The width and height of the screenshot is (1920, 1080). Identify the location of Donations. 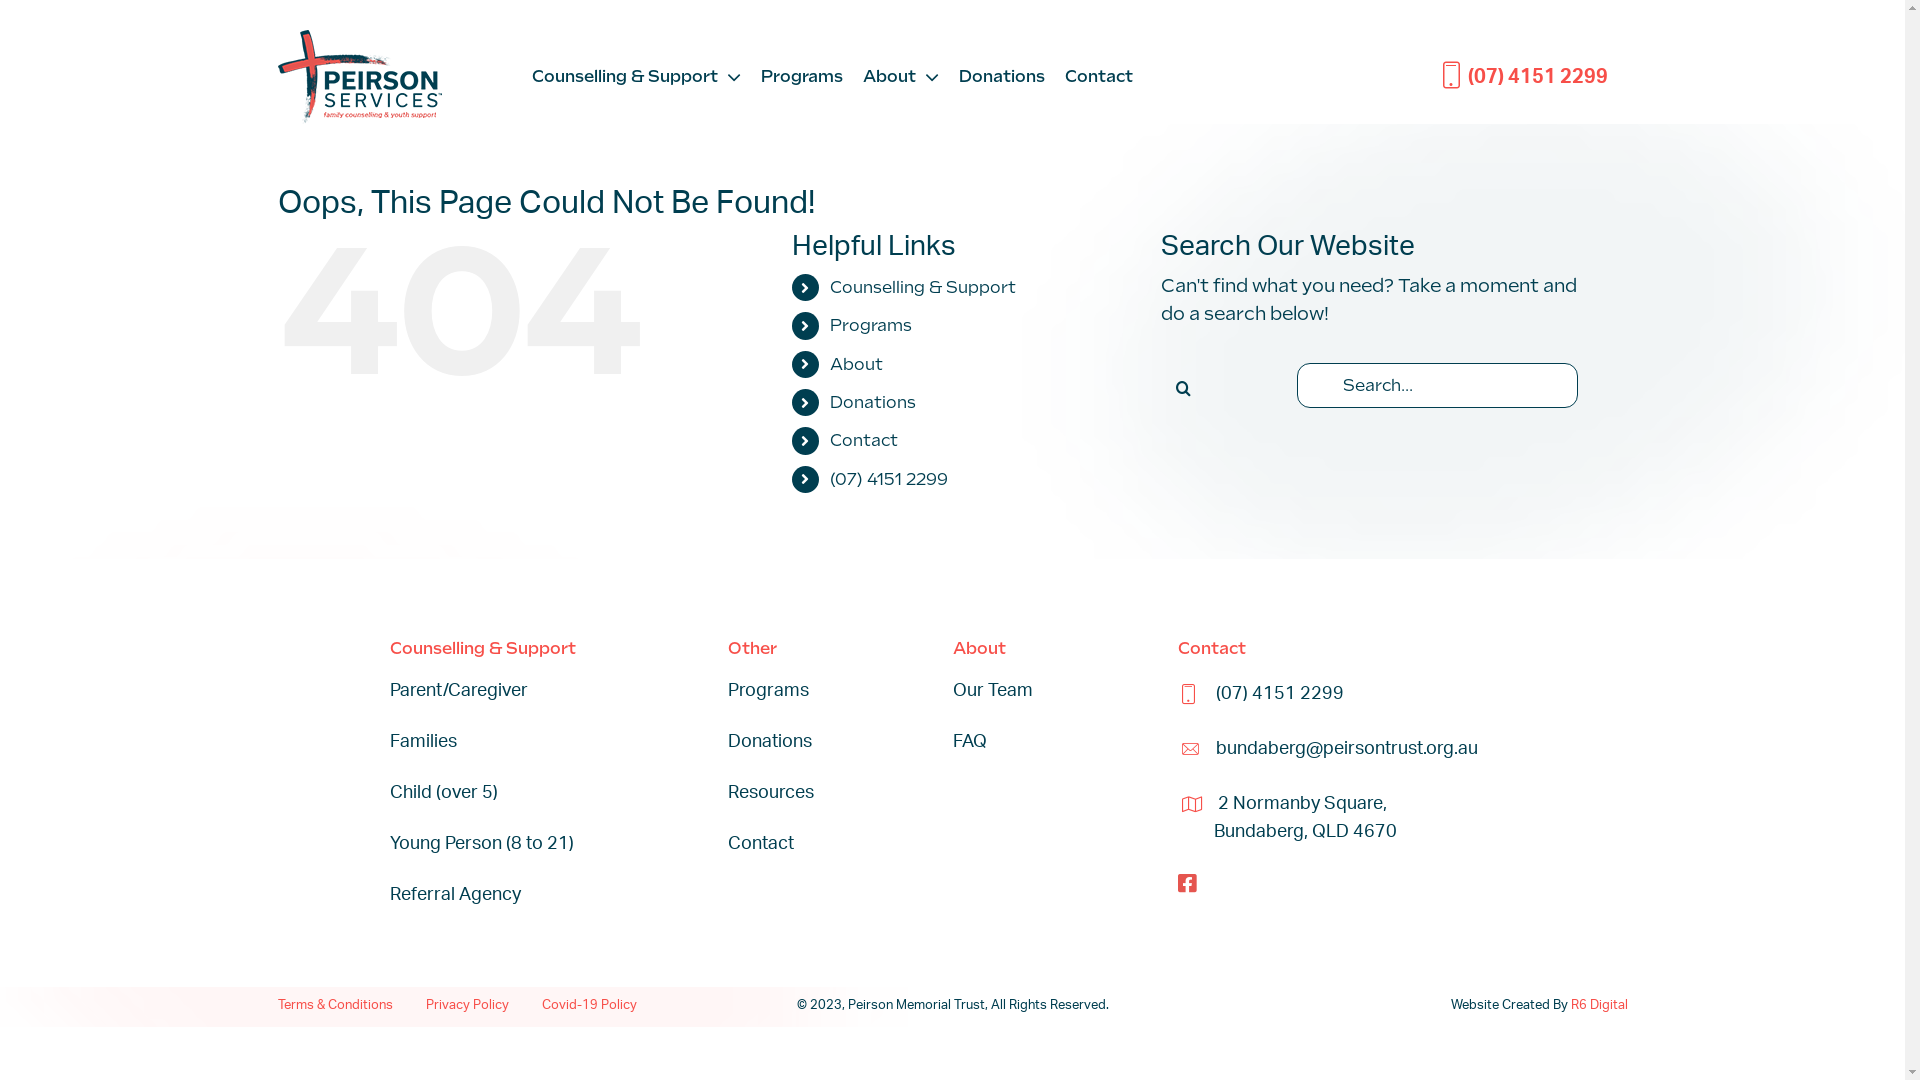
(770, 742).